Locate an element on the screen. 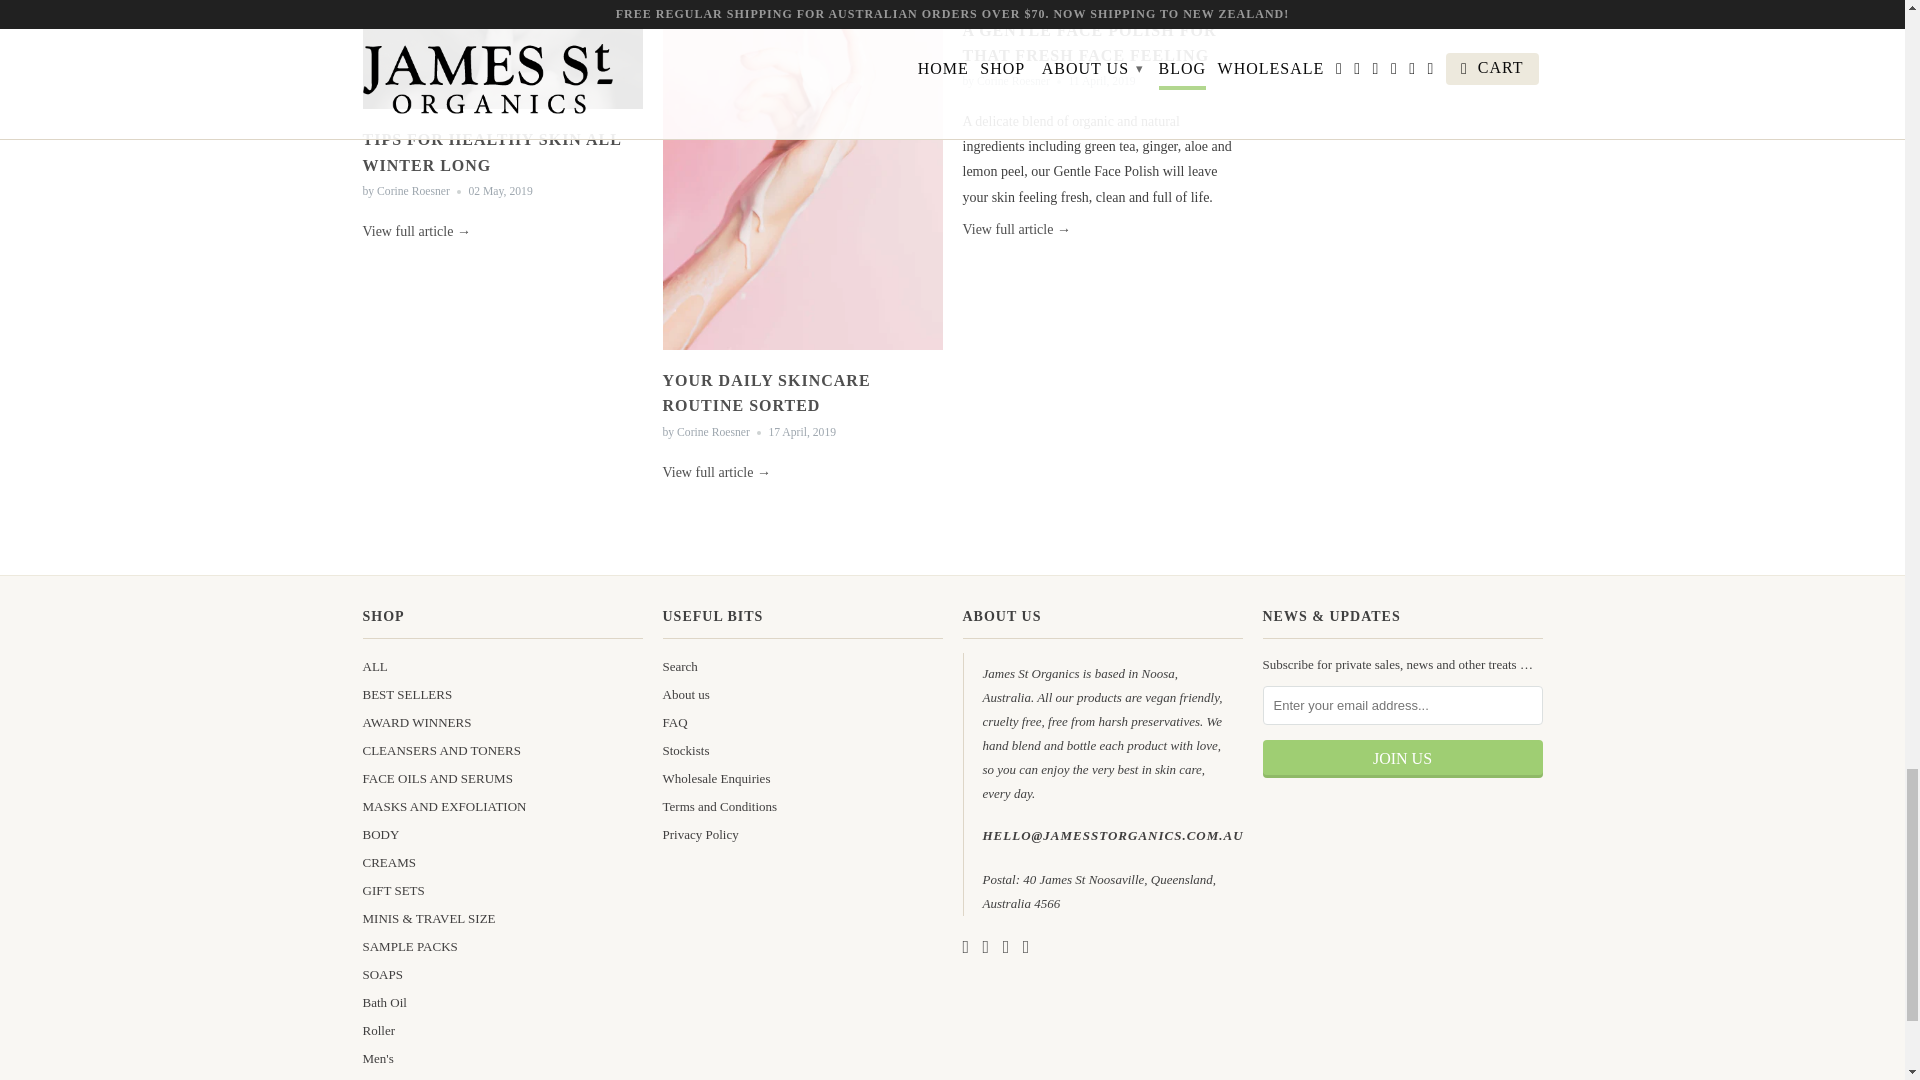  Tips for healthy skin all winter long is located at coordinates (502, 114).